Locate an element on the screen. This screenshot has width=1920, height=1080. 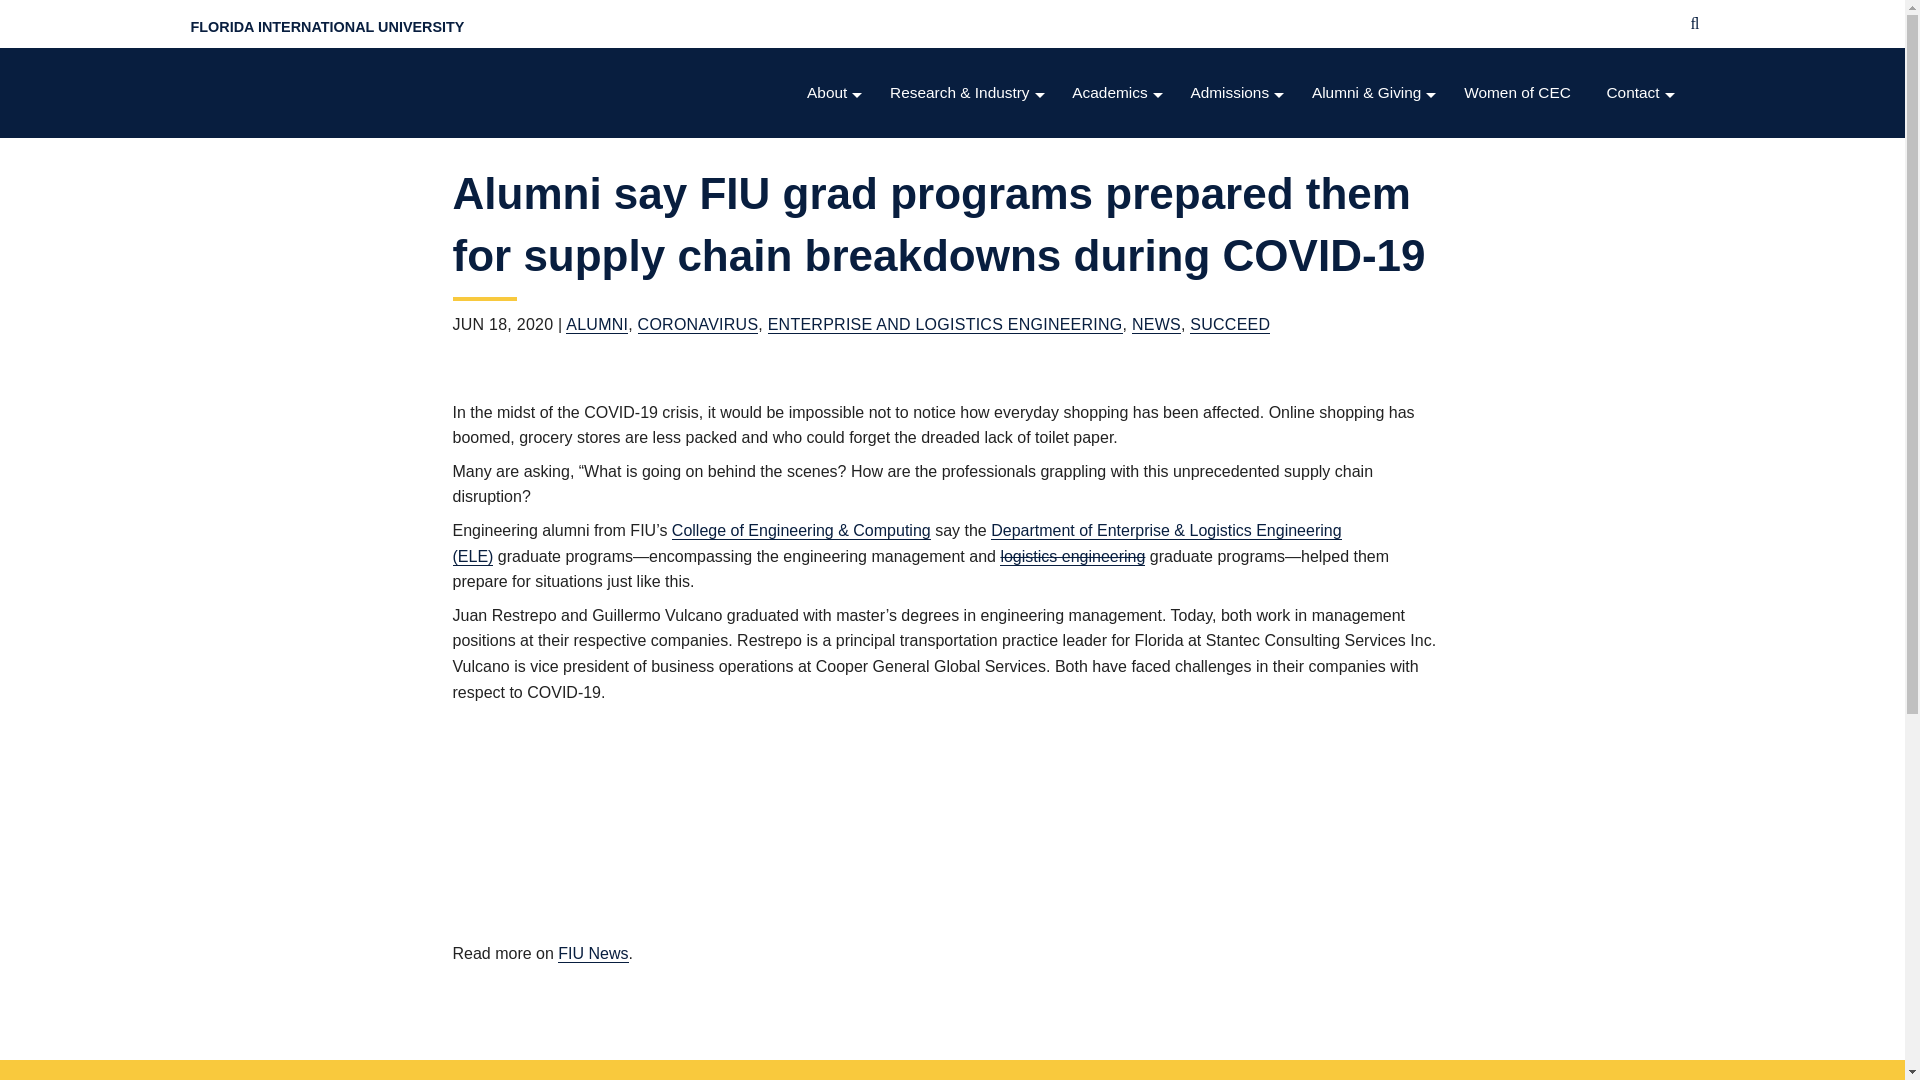
FLORIDA INTERNATIONAL UNIVERSITY is located at coordinates (327, 26).